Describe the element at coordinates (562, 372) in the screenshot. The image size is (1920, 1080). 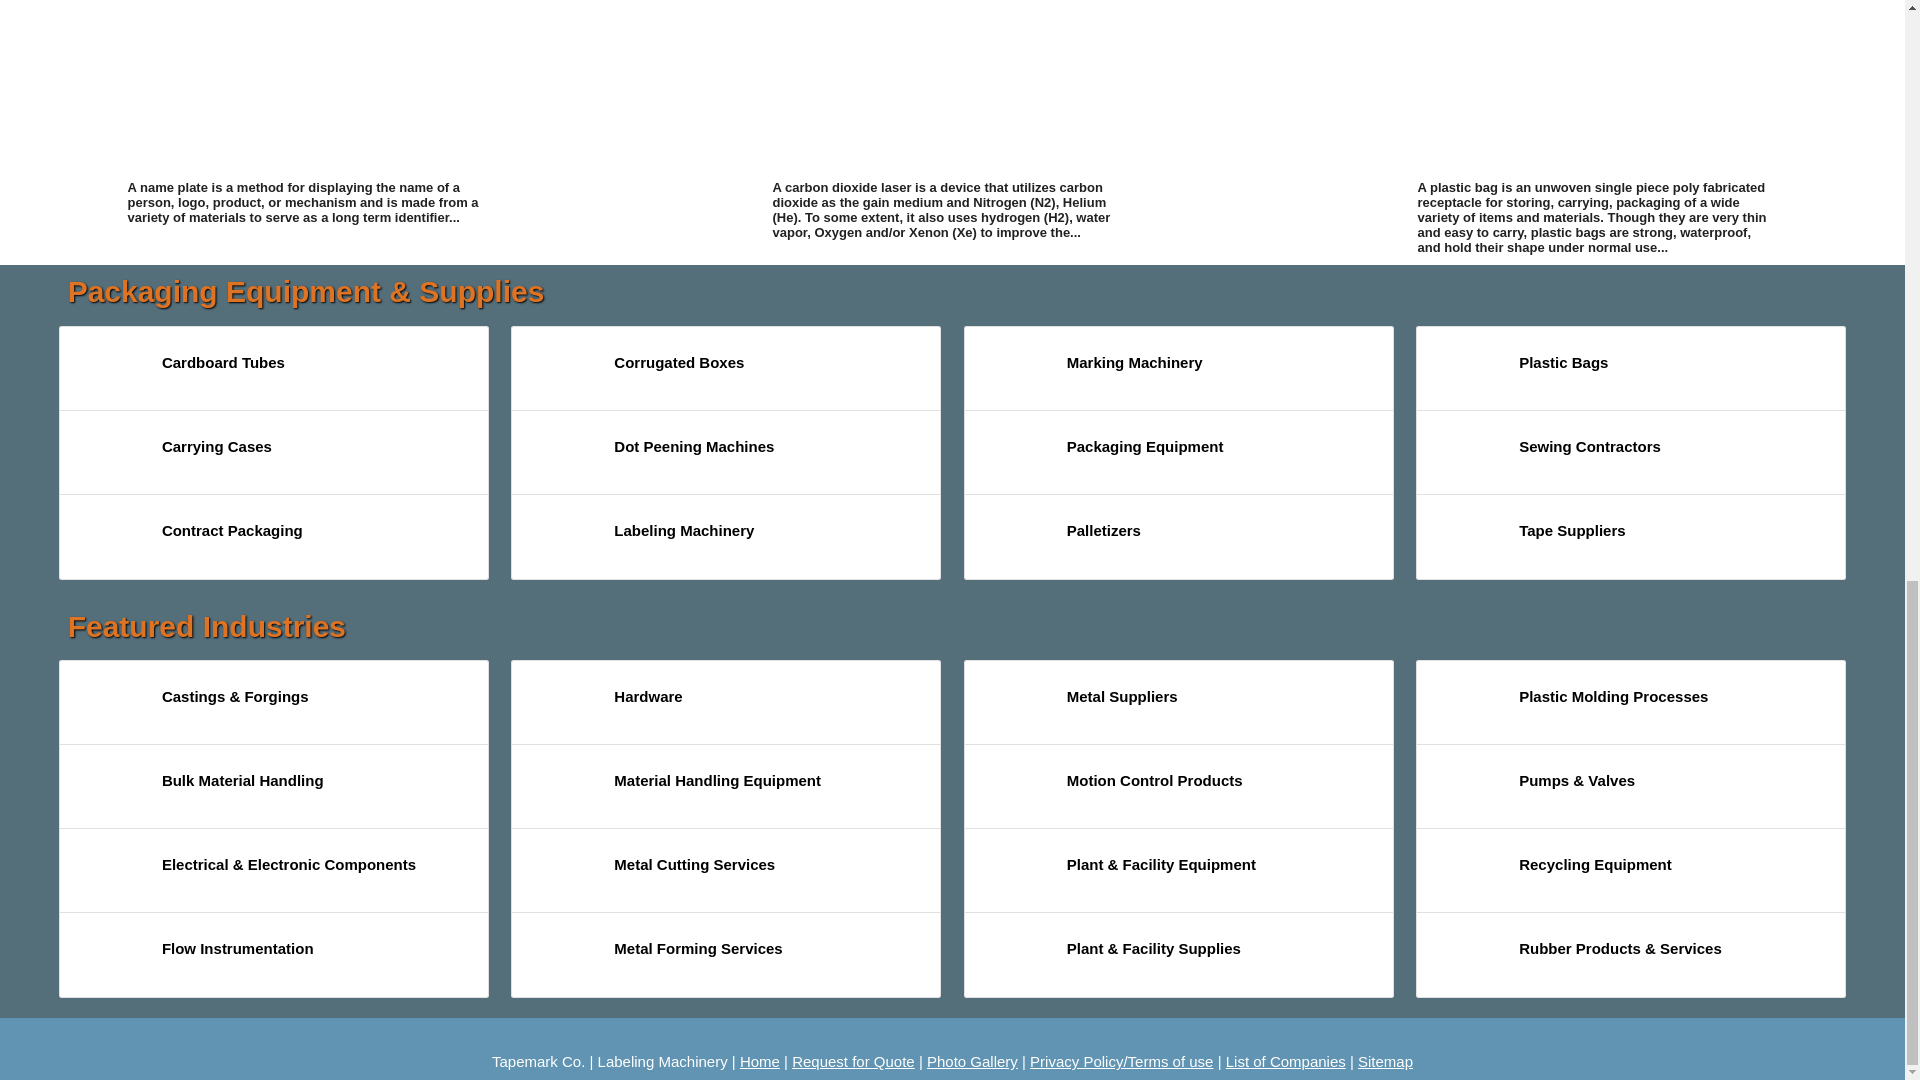
I see `Corrugated Boxes` at that location.